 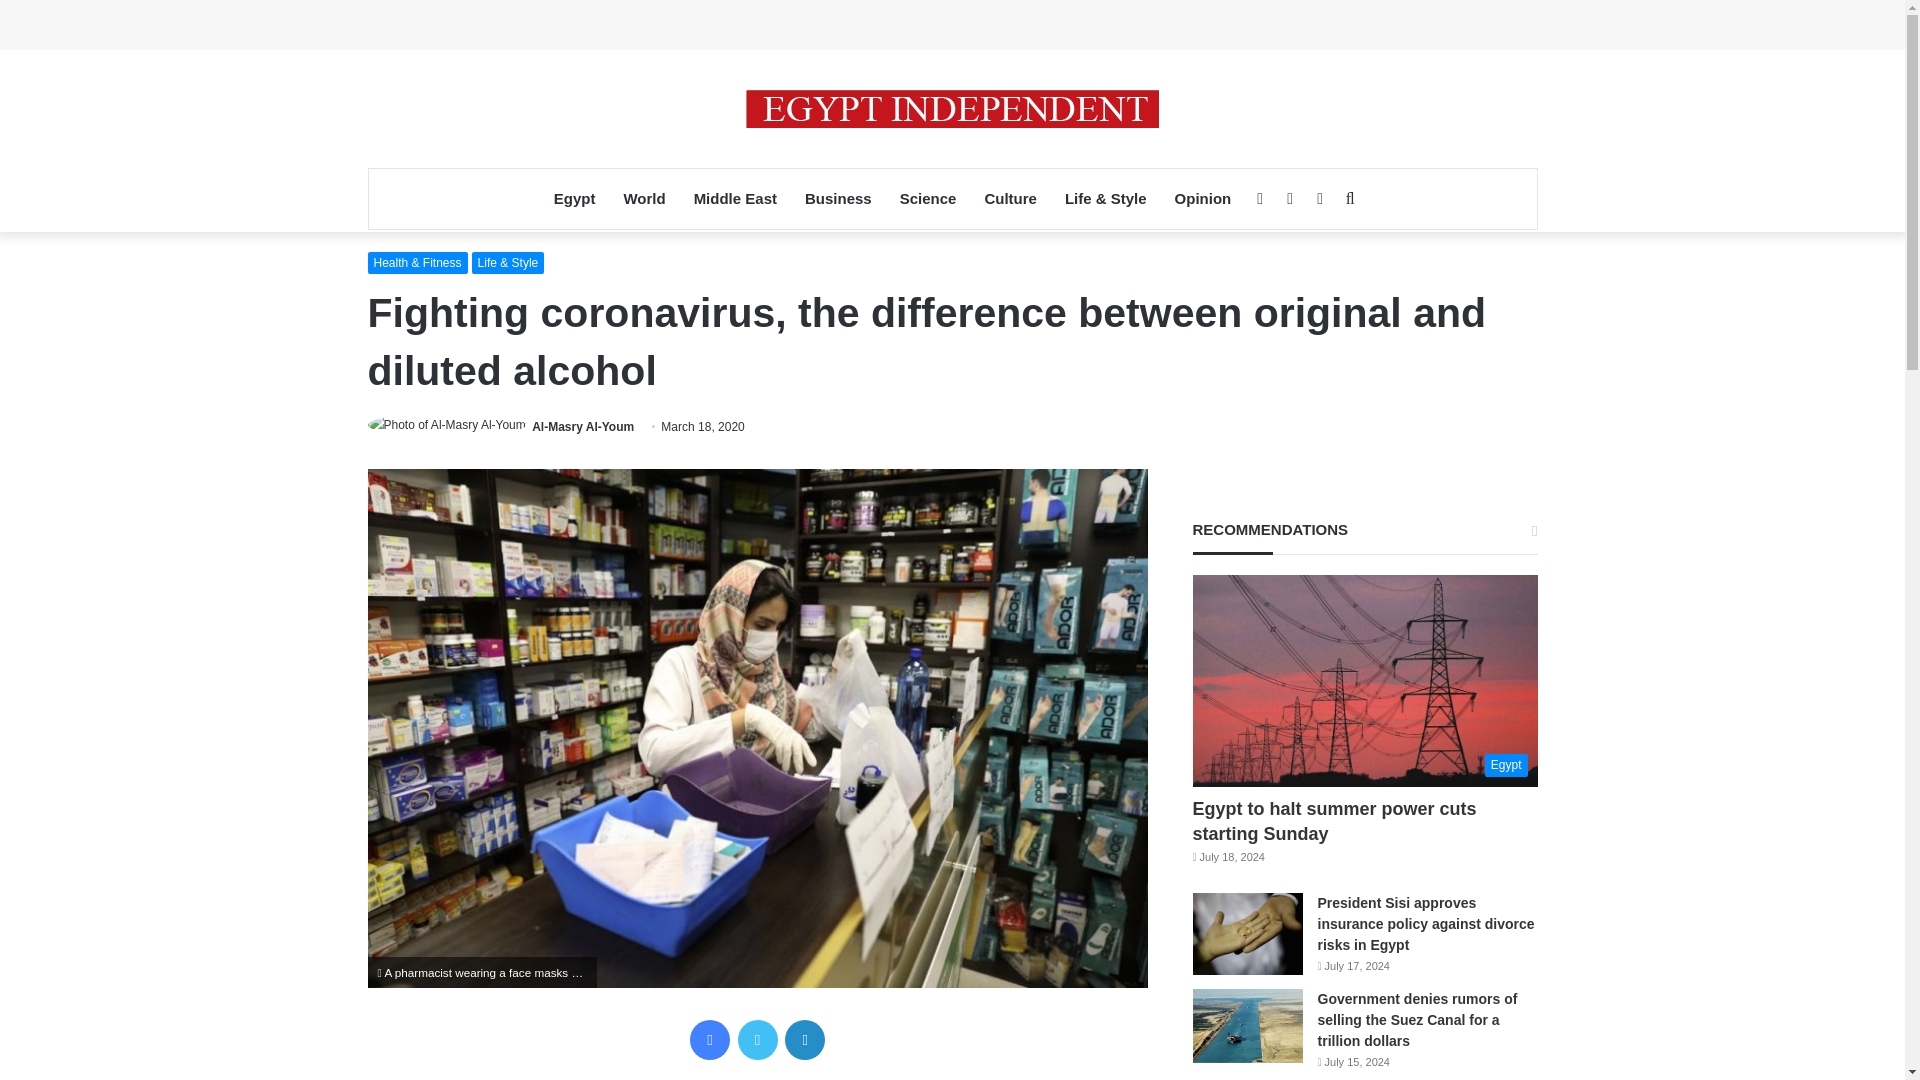 What do you see at coordinates (644, 198) in the screenshot?
I see `World` at bounding box center [644, 198].